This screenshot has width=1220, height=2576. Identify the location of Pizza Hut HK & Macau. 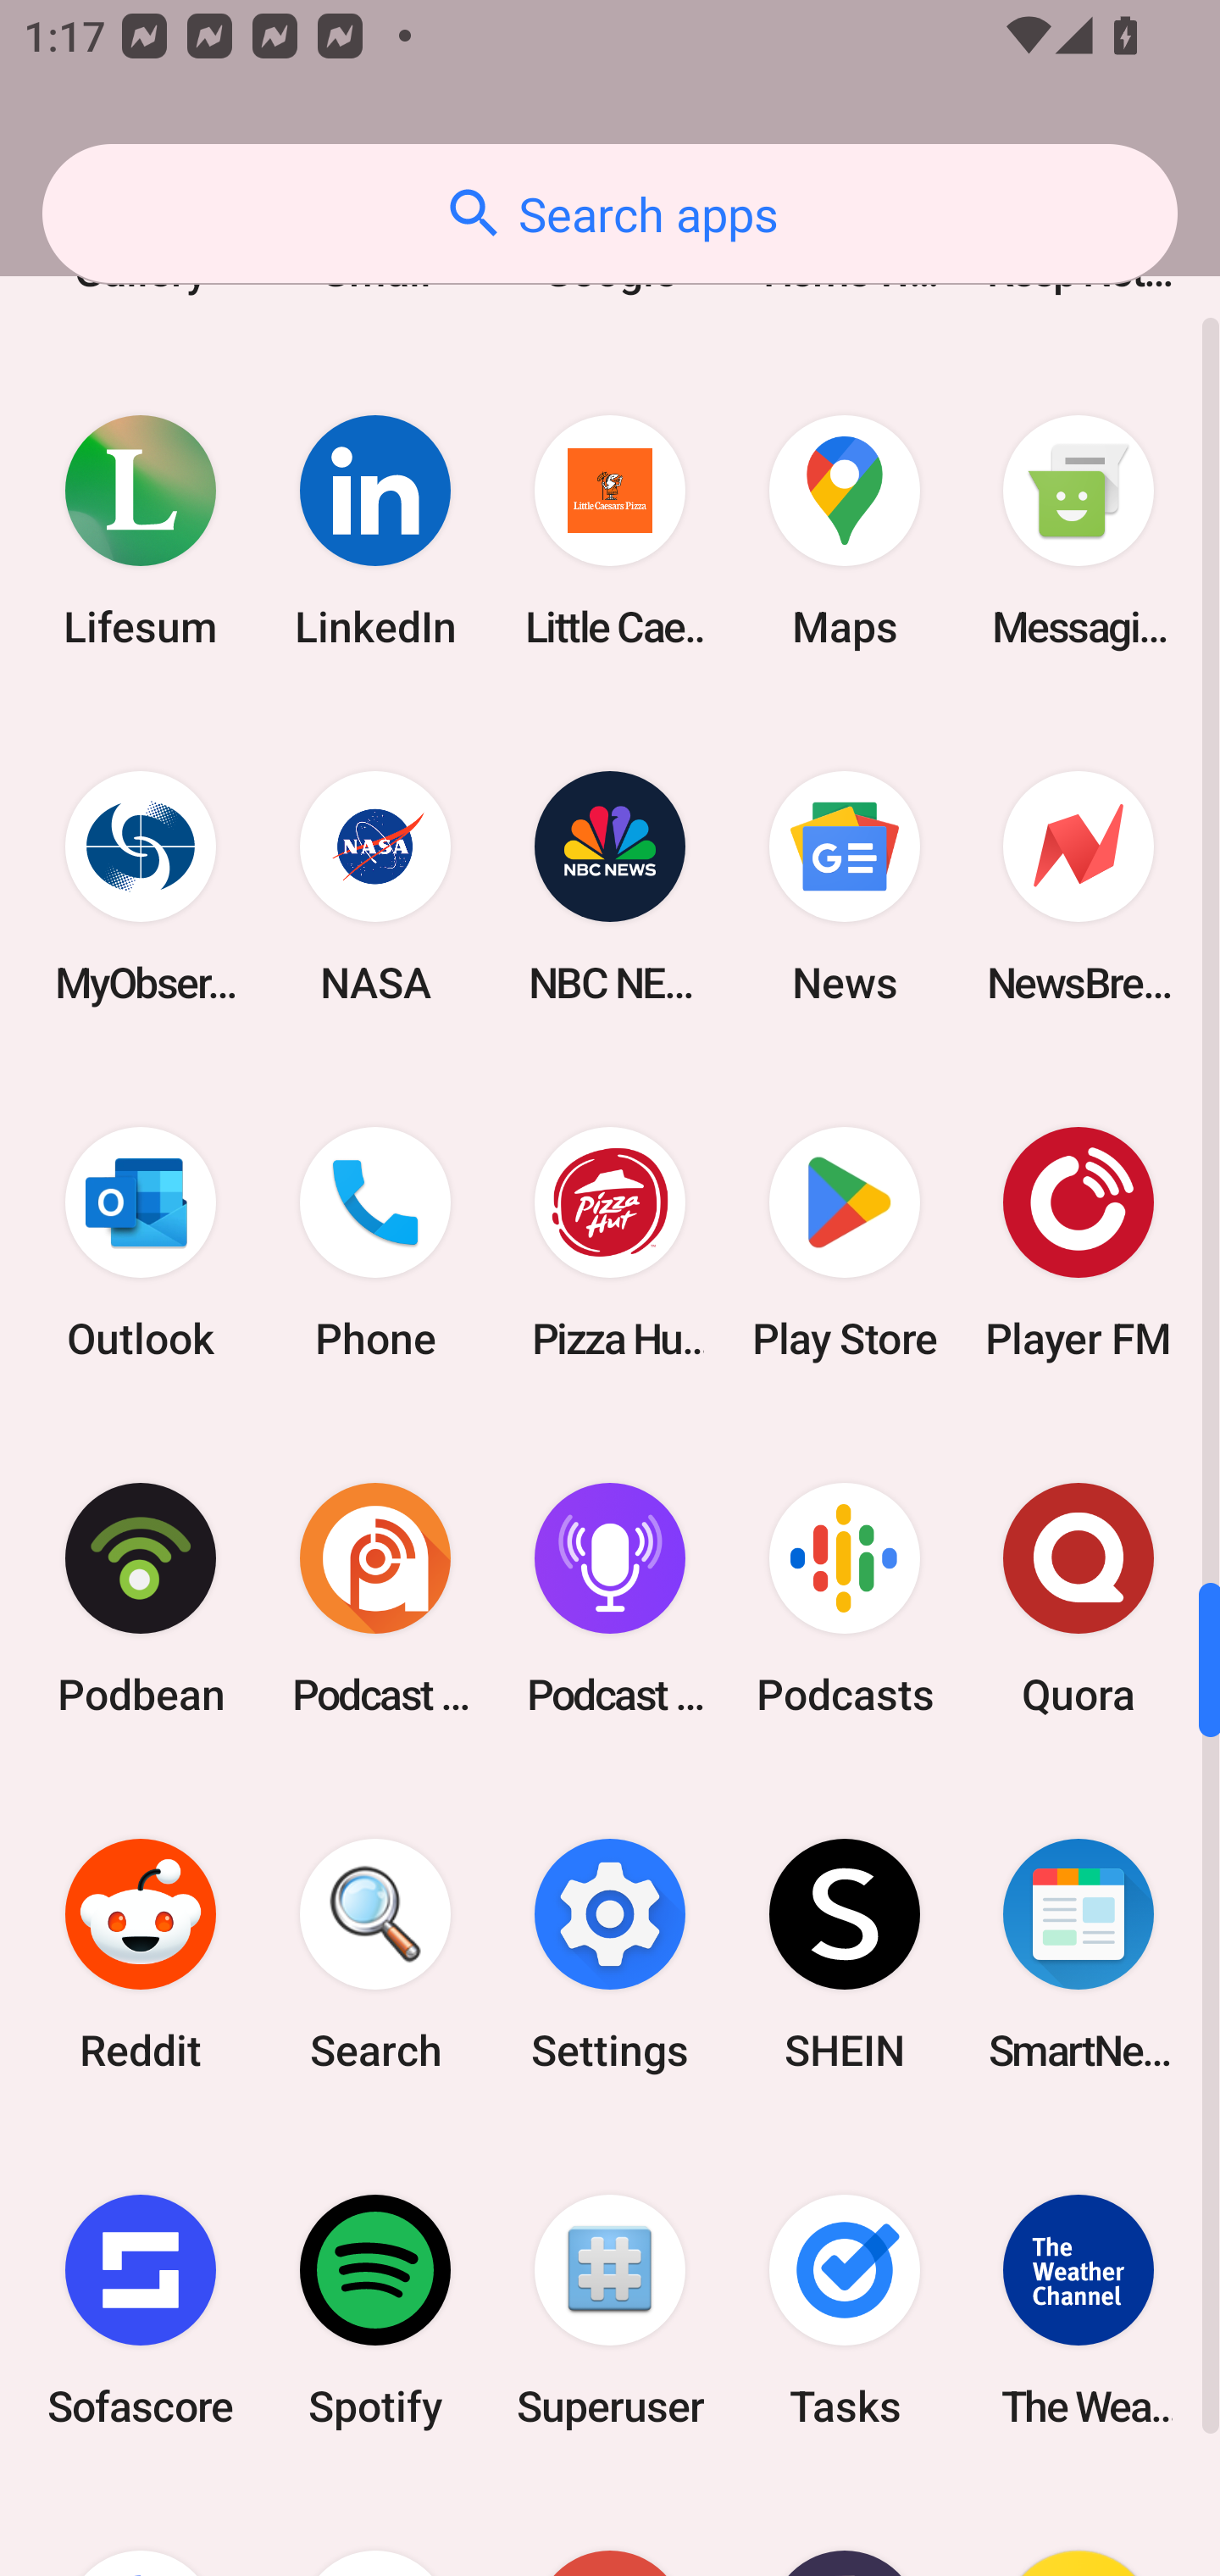
(610, 1242).